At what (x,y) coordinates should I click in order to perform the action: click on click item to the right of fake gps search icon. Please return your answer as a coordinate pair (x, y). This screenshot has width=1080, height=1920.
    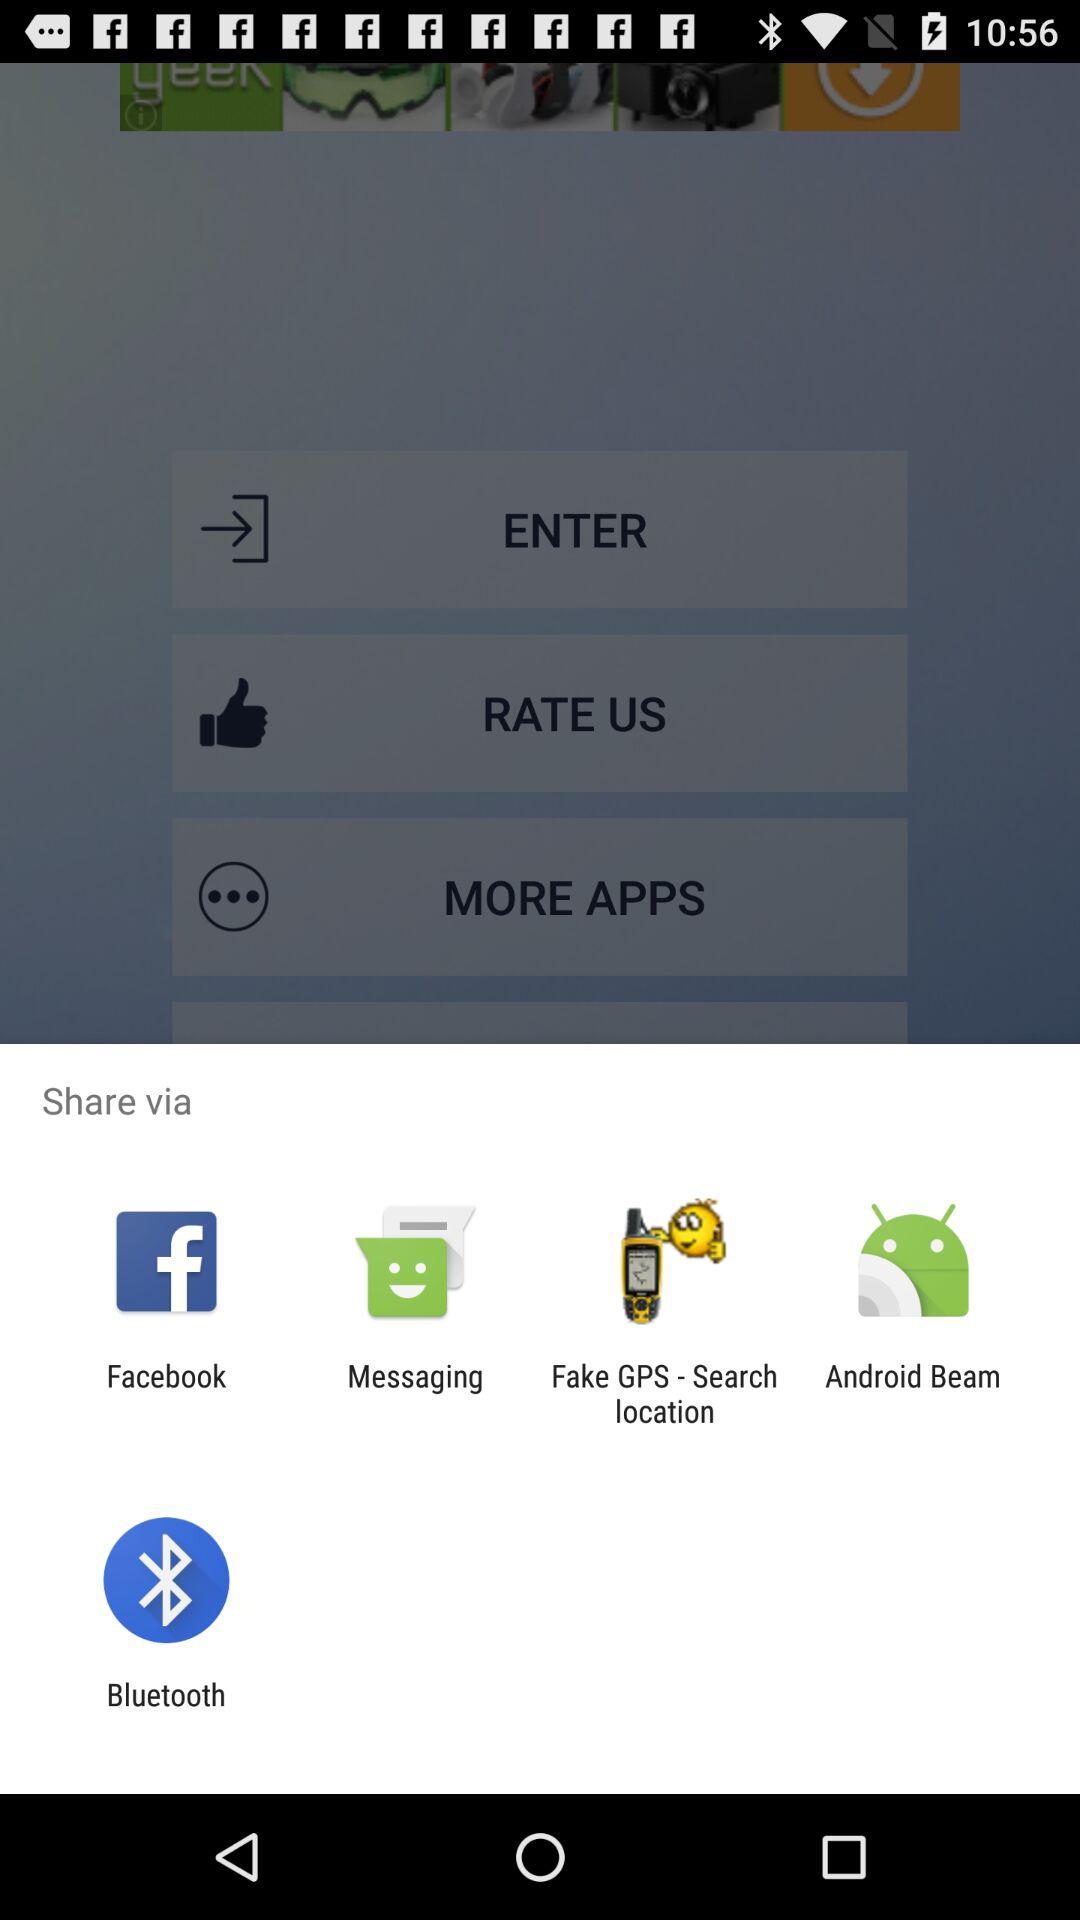
    Looking at the image, I should click on (913, 1393).